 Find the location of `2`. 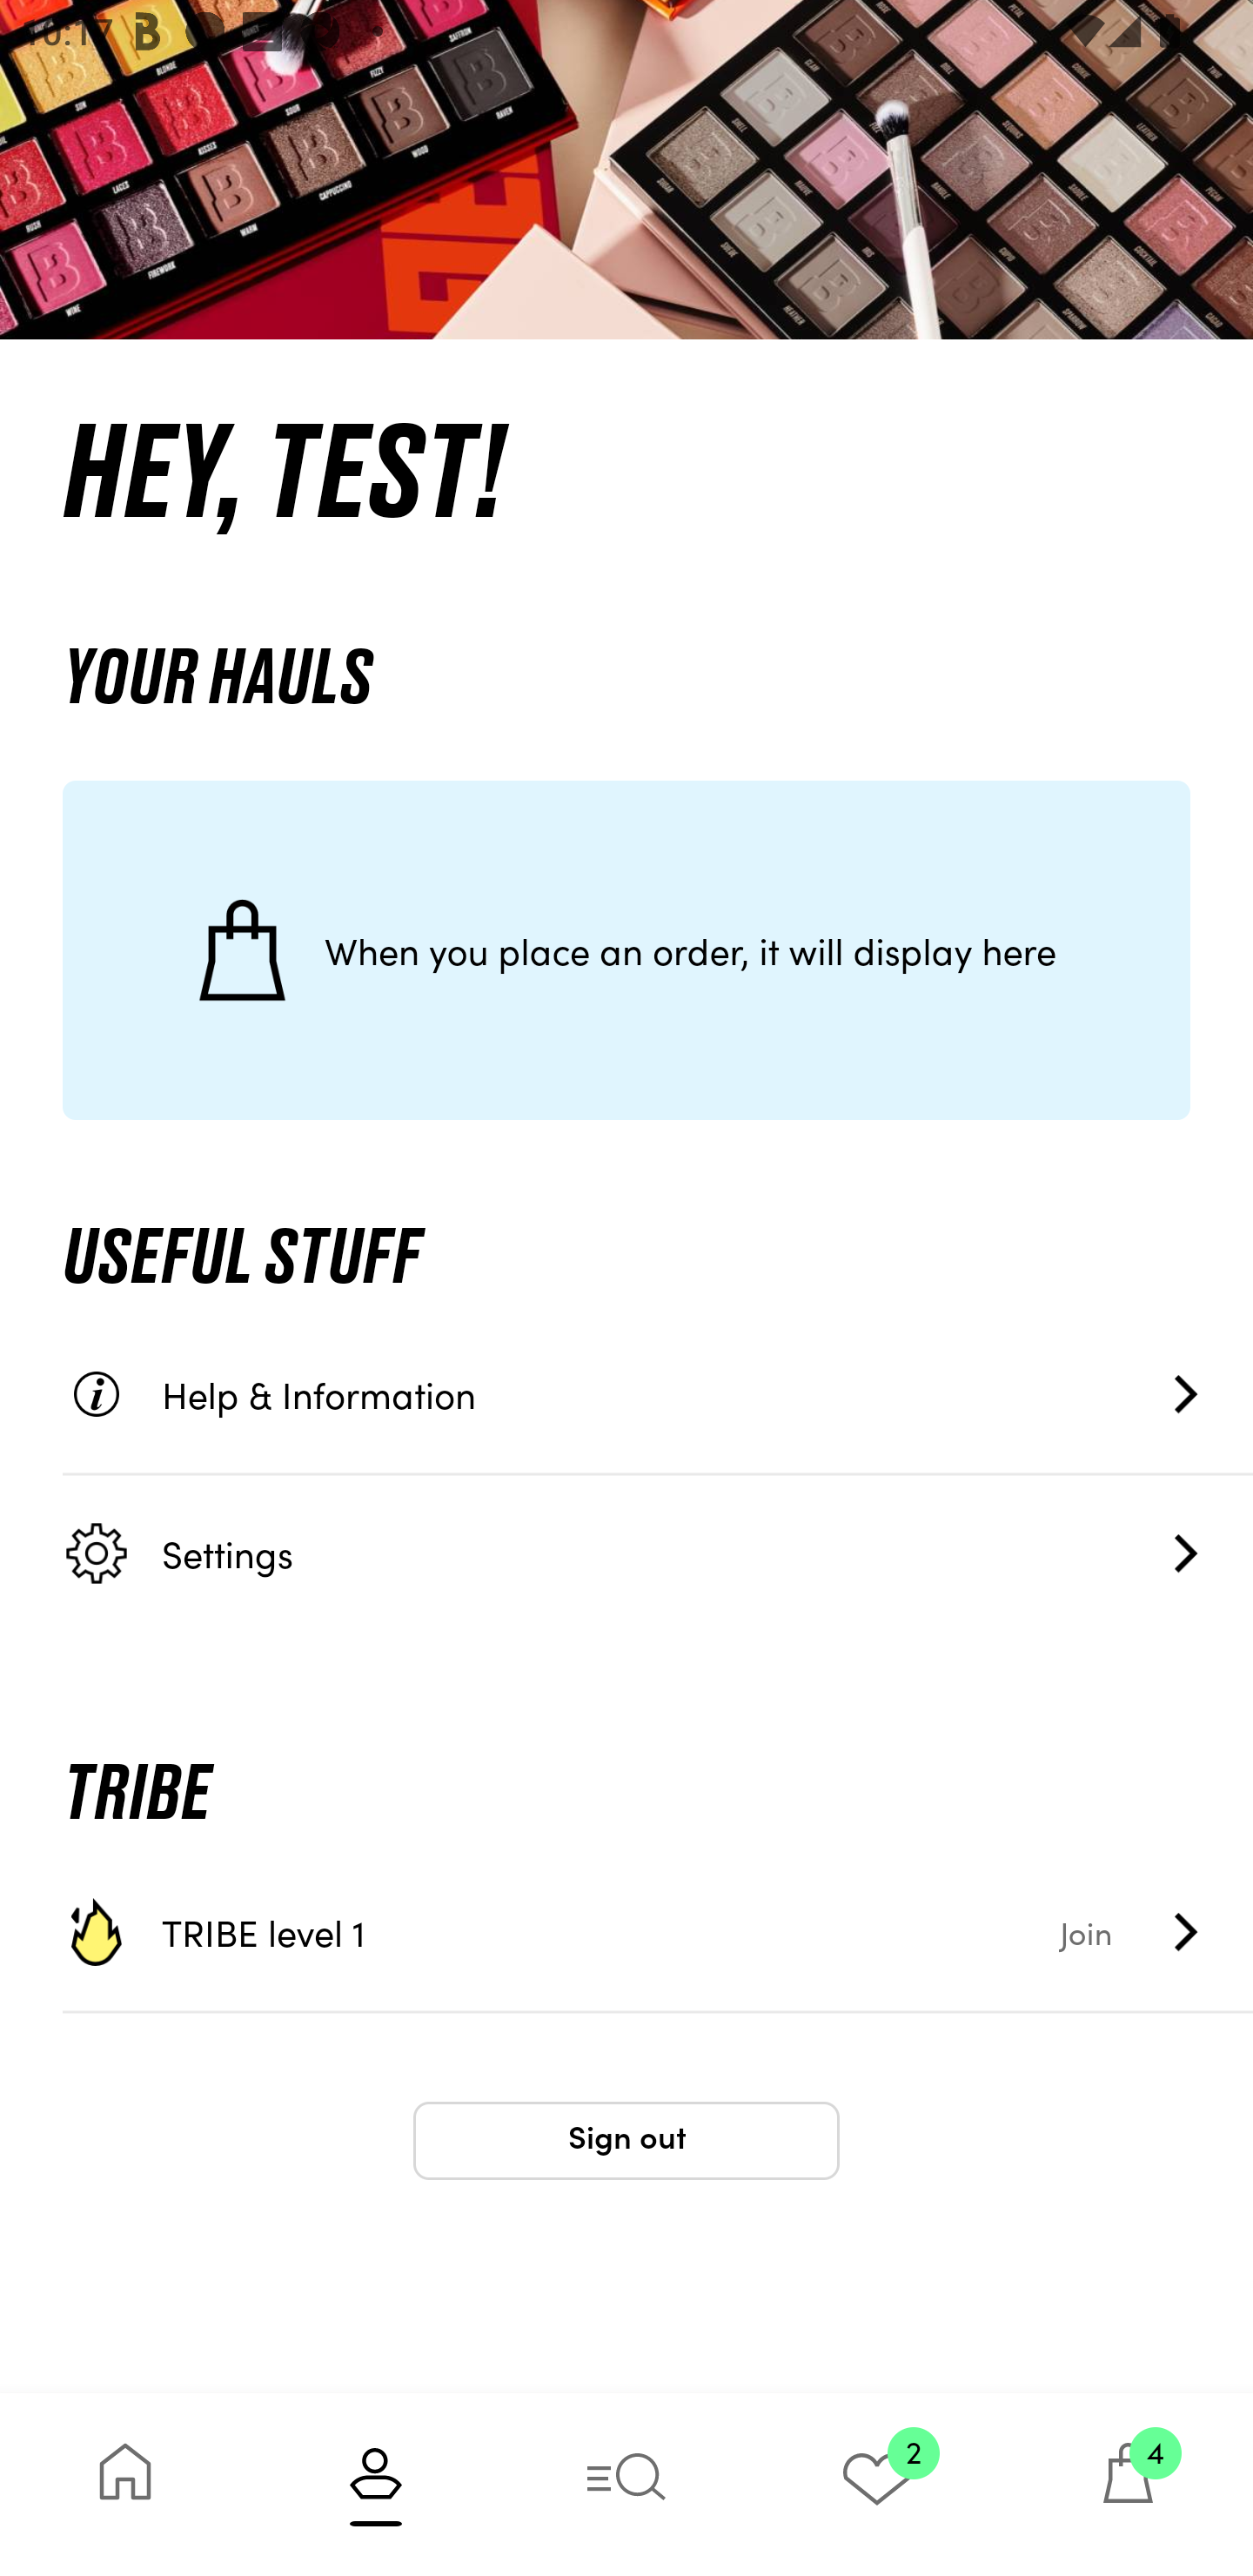

2 is located at coordinates (877, 2484).